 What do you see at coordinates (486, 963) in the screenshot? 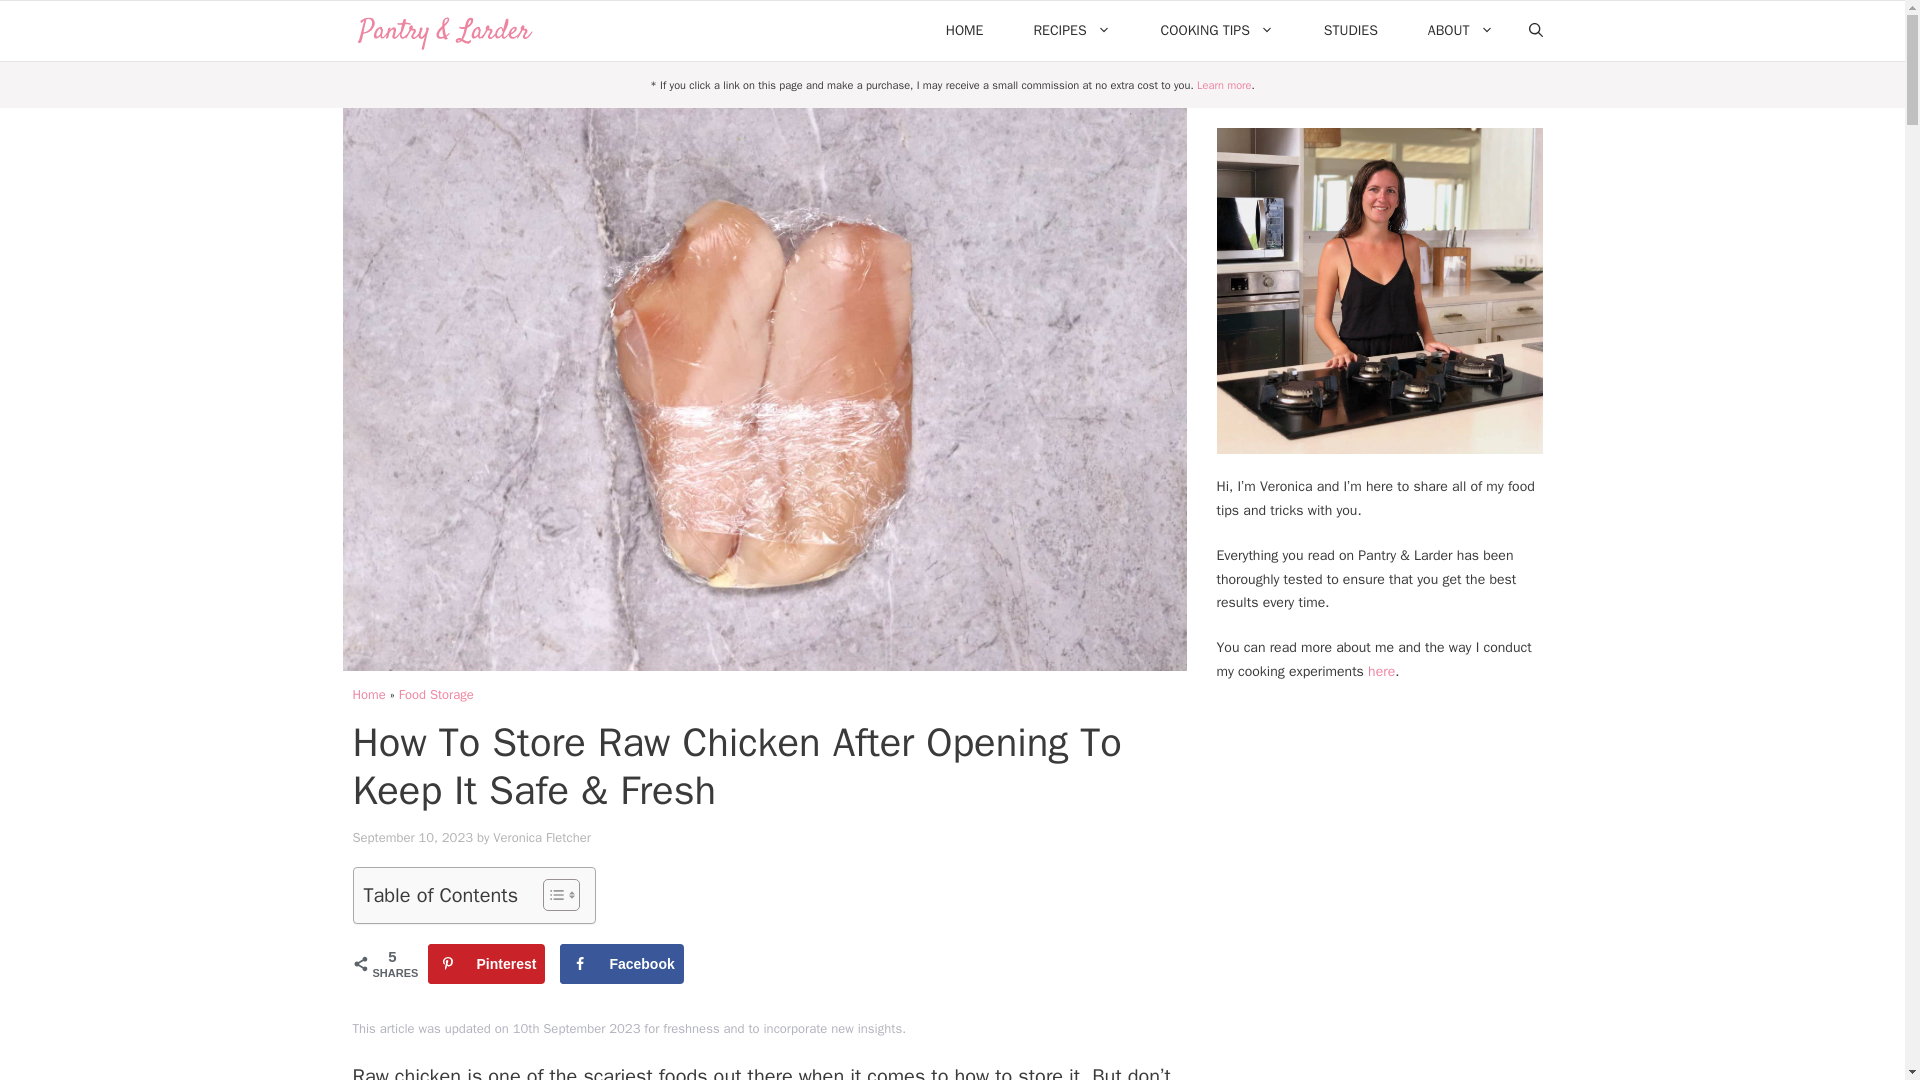
I see `Pinterest` at bounding box center [486, 963].